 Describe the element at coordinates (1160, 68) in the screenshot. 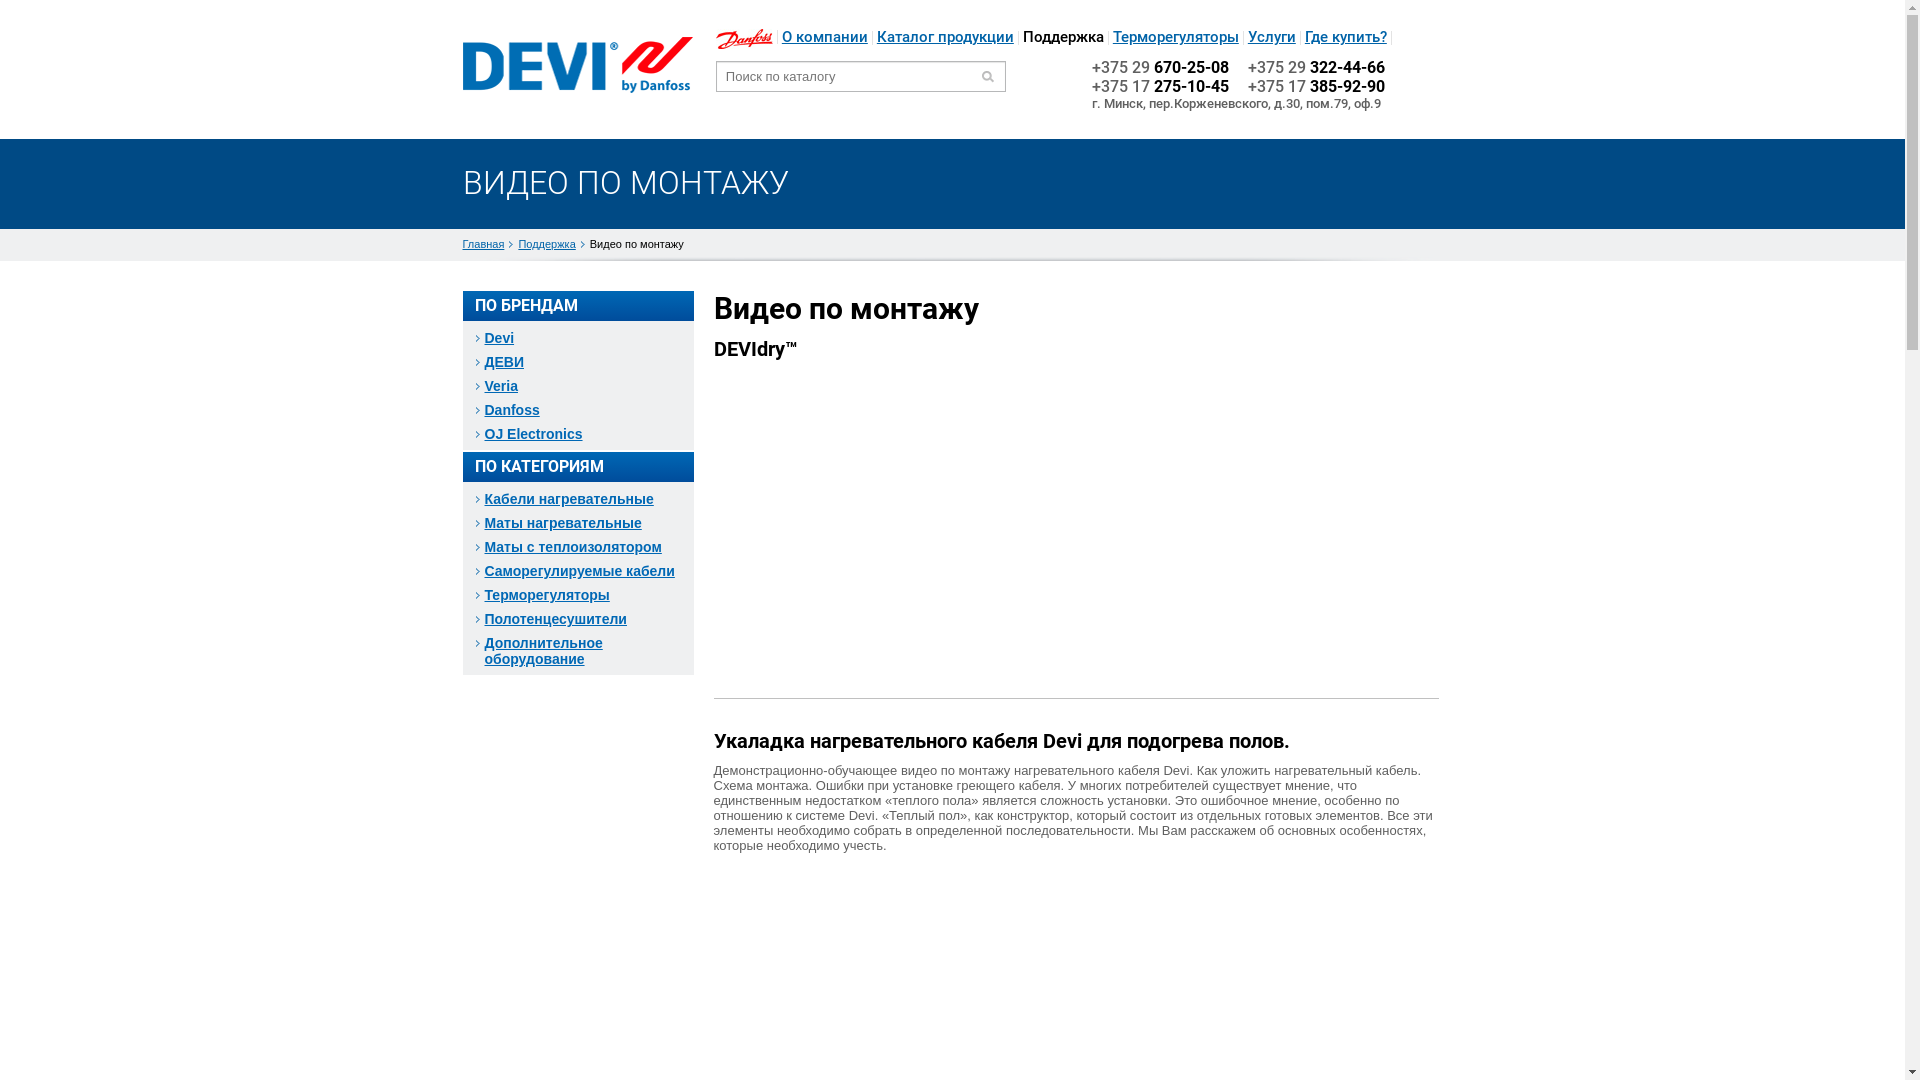

I see `+375 29 670-25-08` at that location.